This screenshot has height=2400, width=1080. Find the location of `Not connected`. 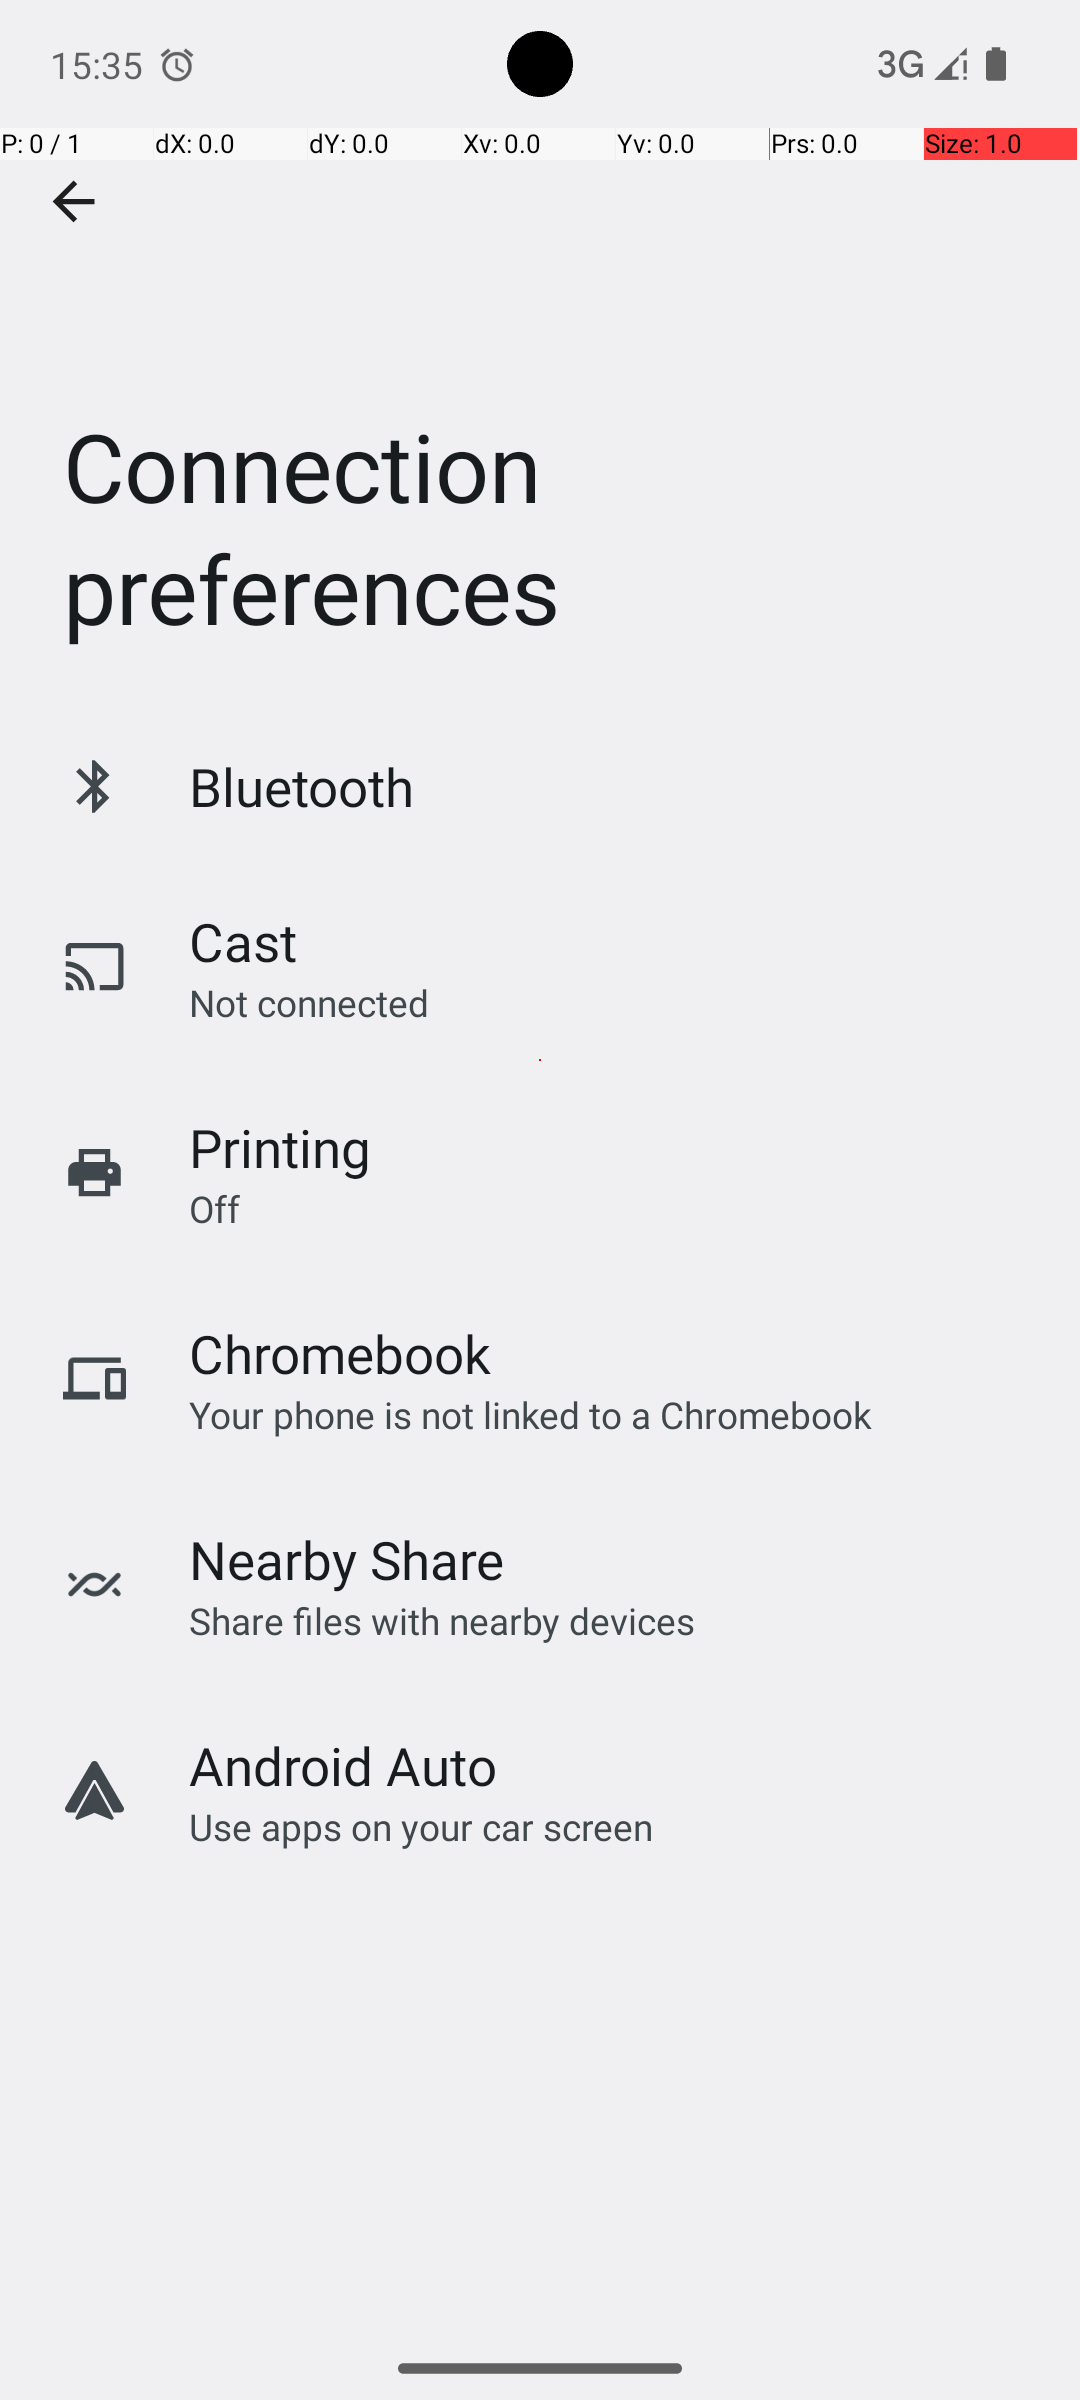

Not connected is located at coordinates (309, 1002).